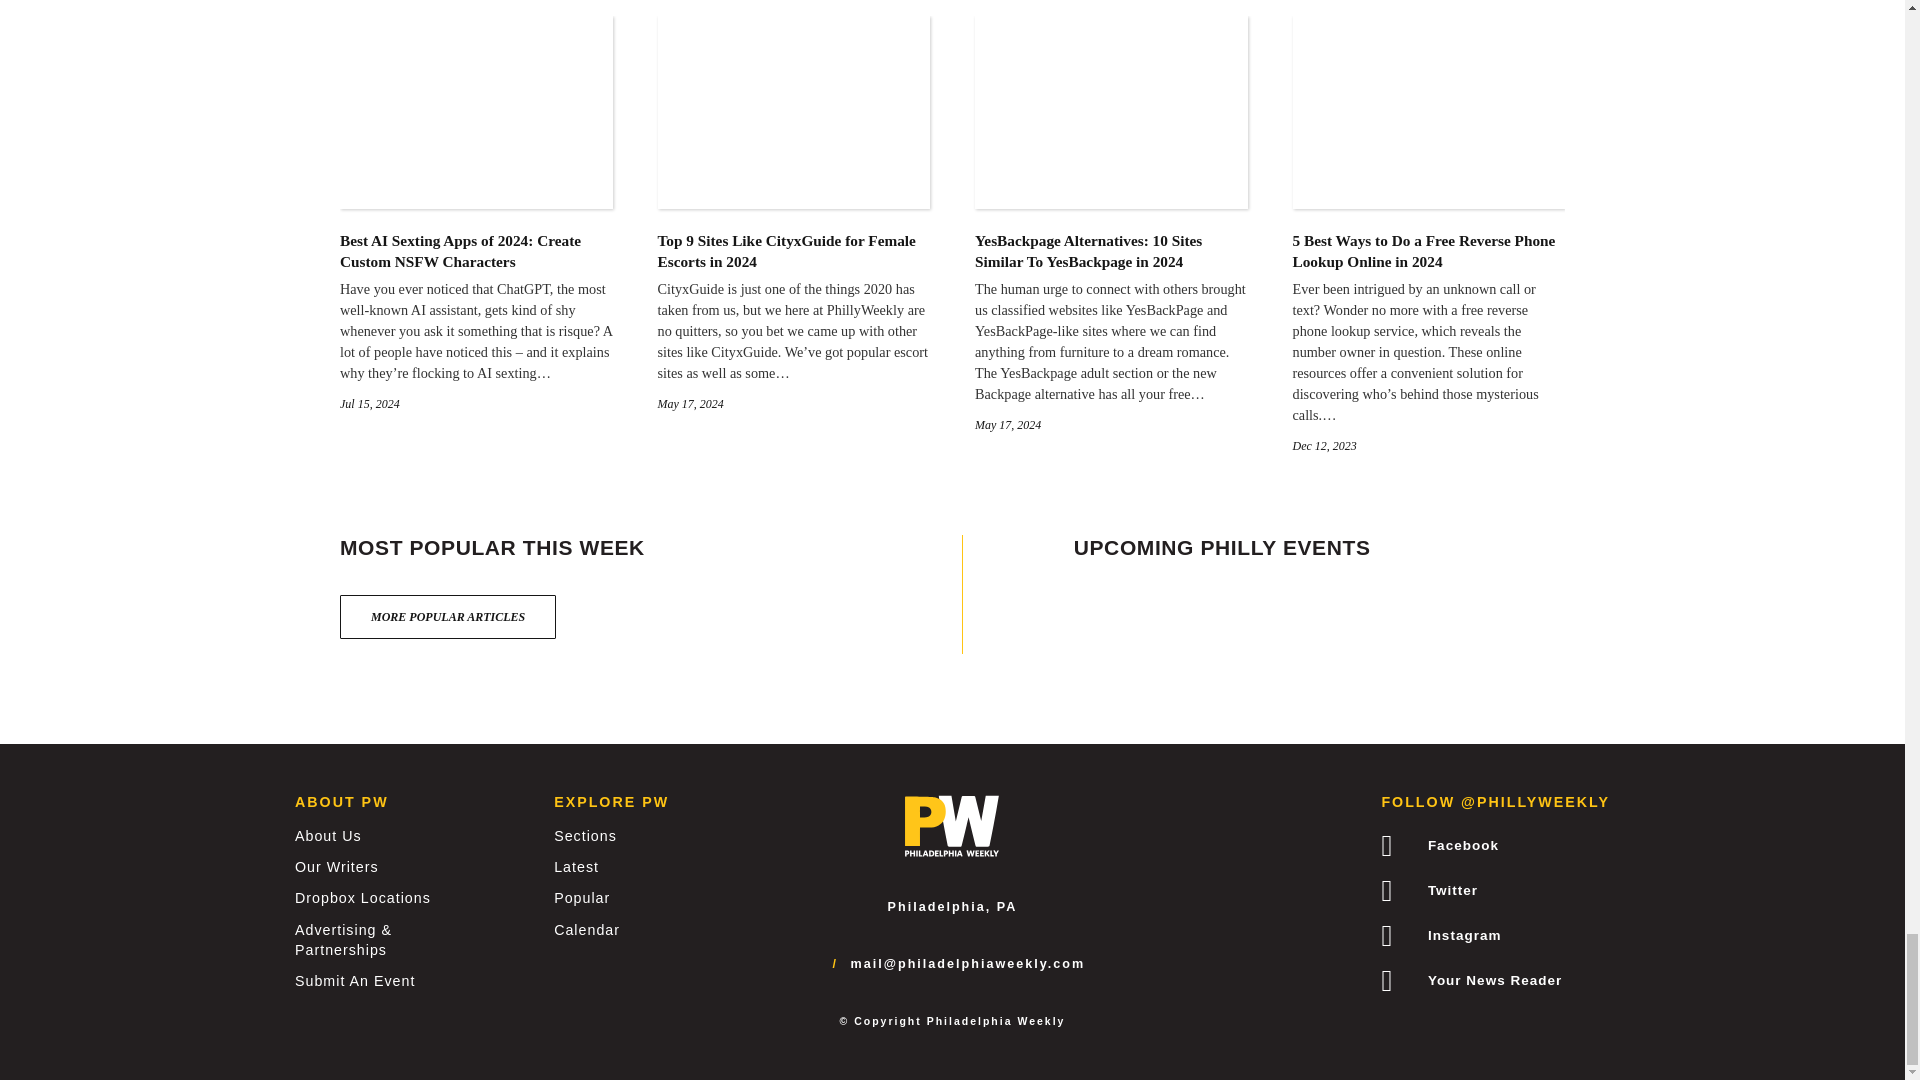 The image size is (1920, 1080). What do you see at coordinates (476, 194) in the screenshot?
I see `Best AI Sexting Apps of 2024: Create Custom NSFW Characters` at bounding box center [476, 194].